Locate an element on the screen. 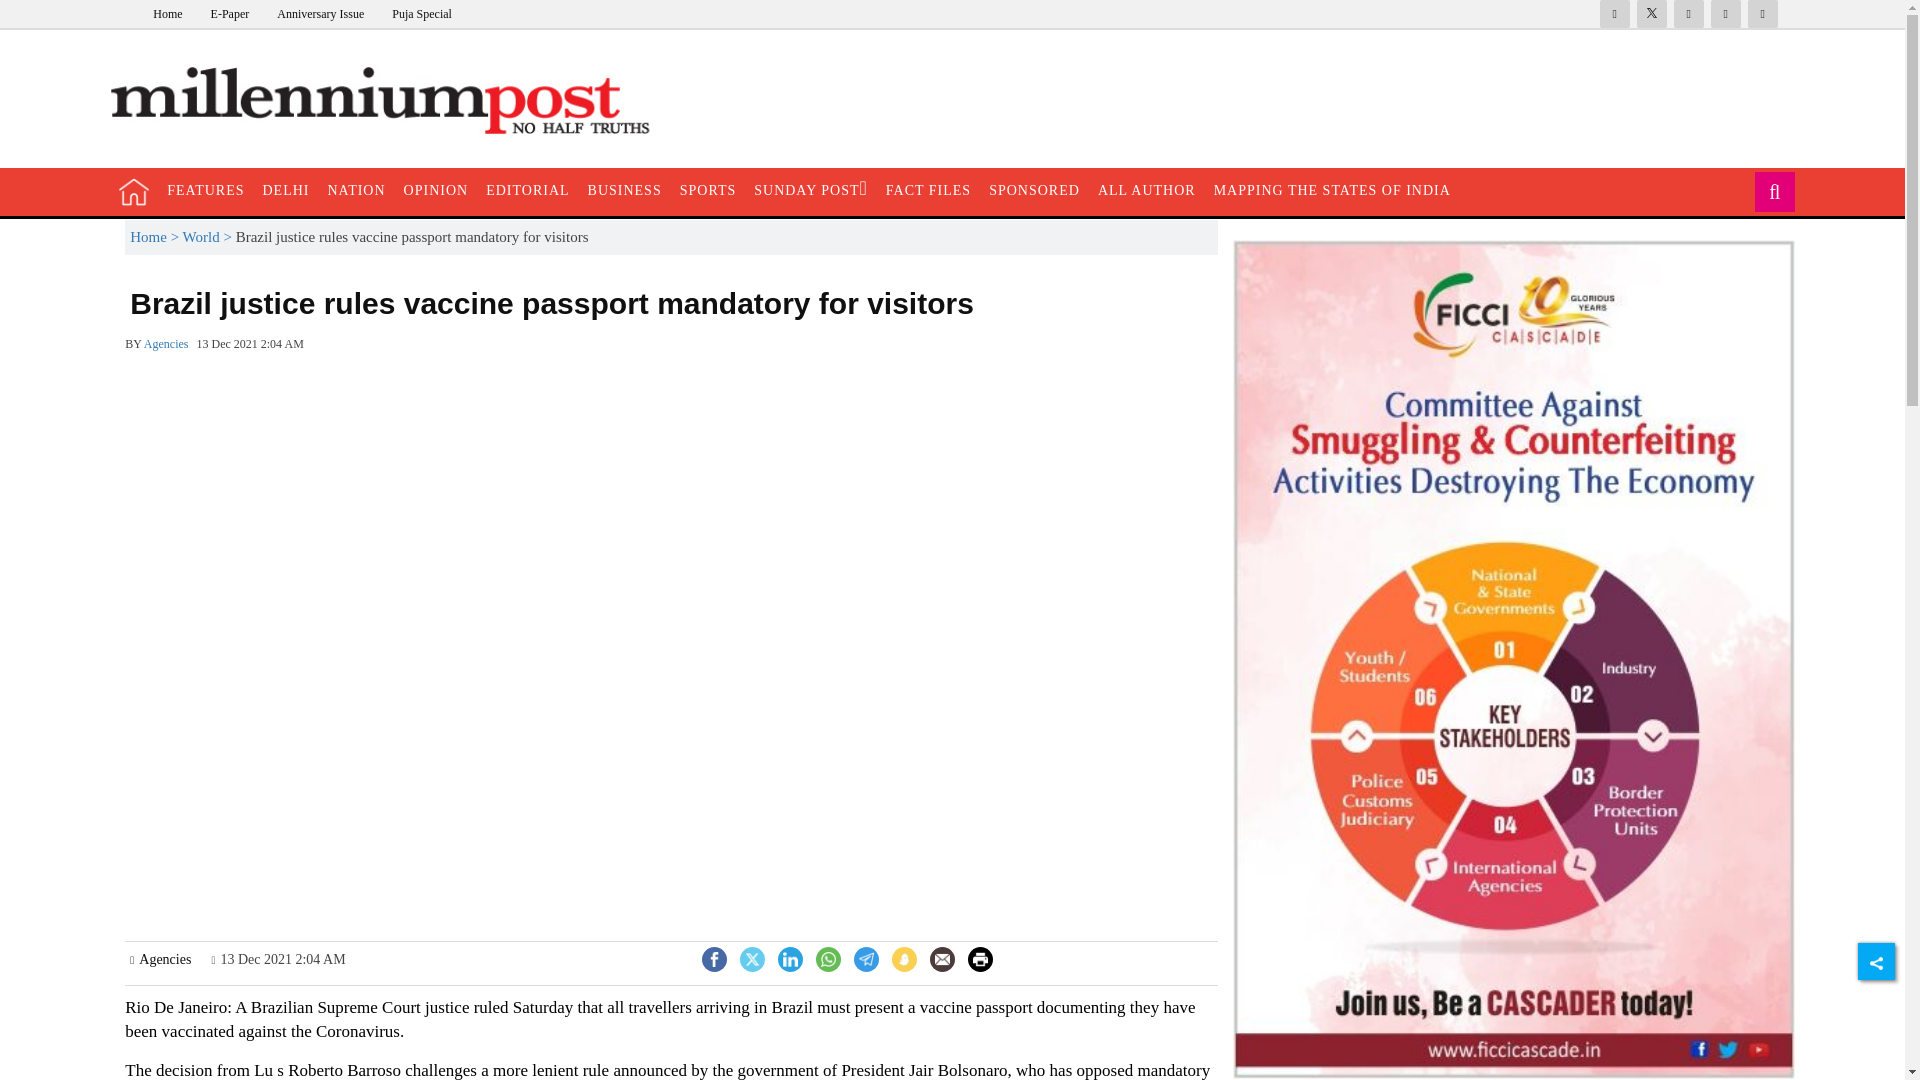  NATION is located at coordinates (356, 190).